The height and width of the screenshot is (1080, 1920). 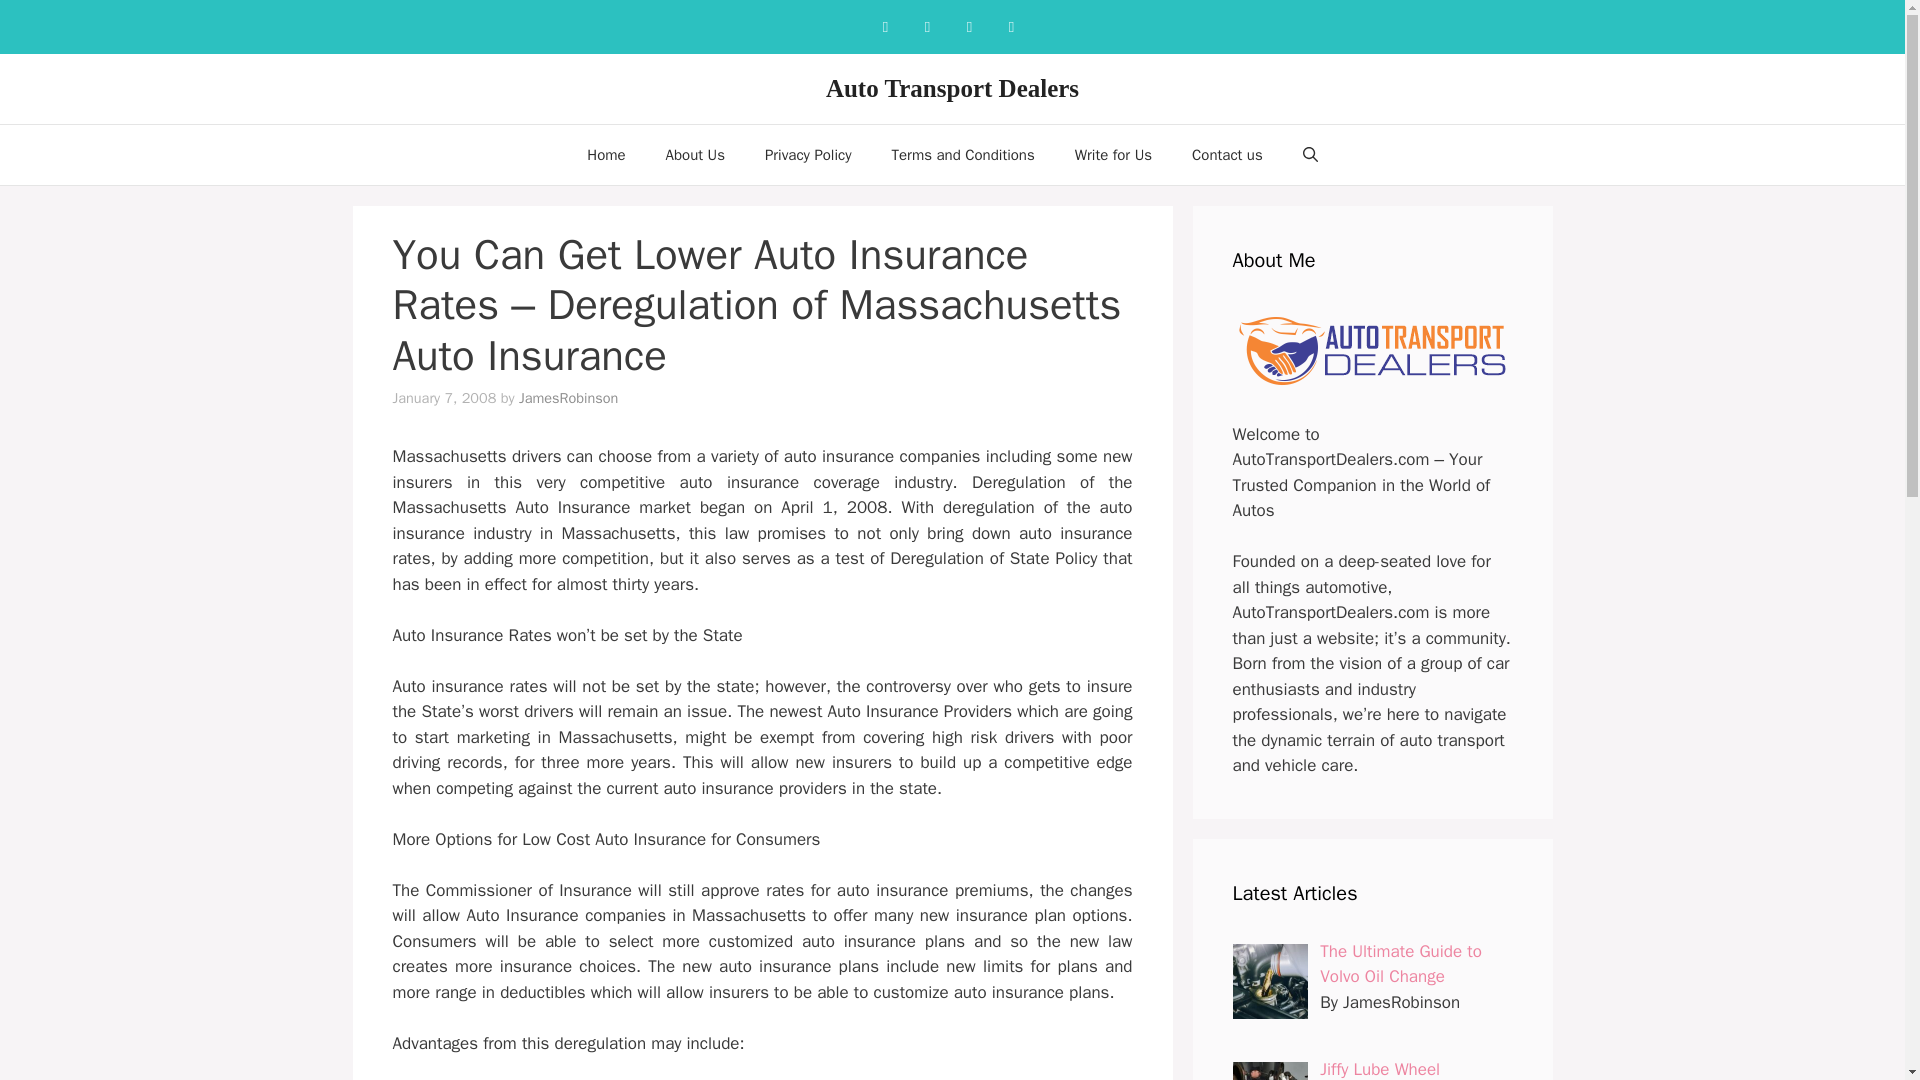 I want to click on Instagram, so click(x=927, y=26).